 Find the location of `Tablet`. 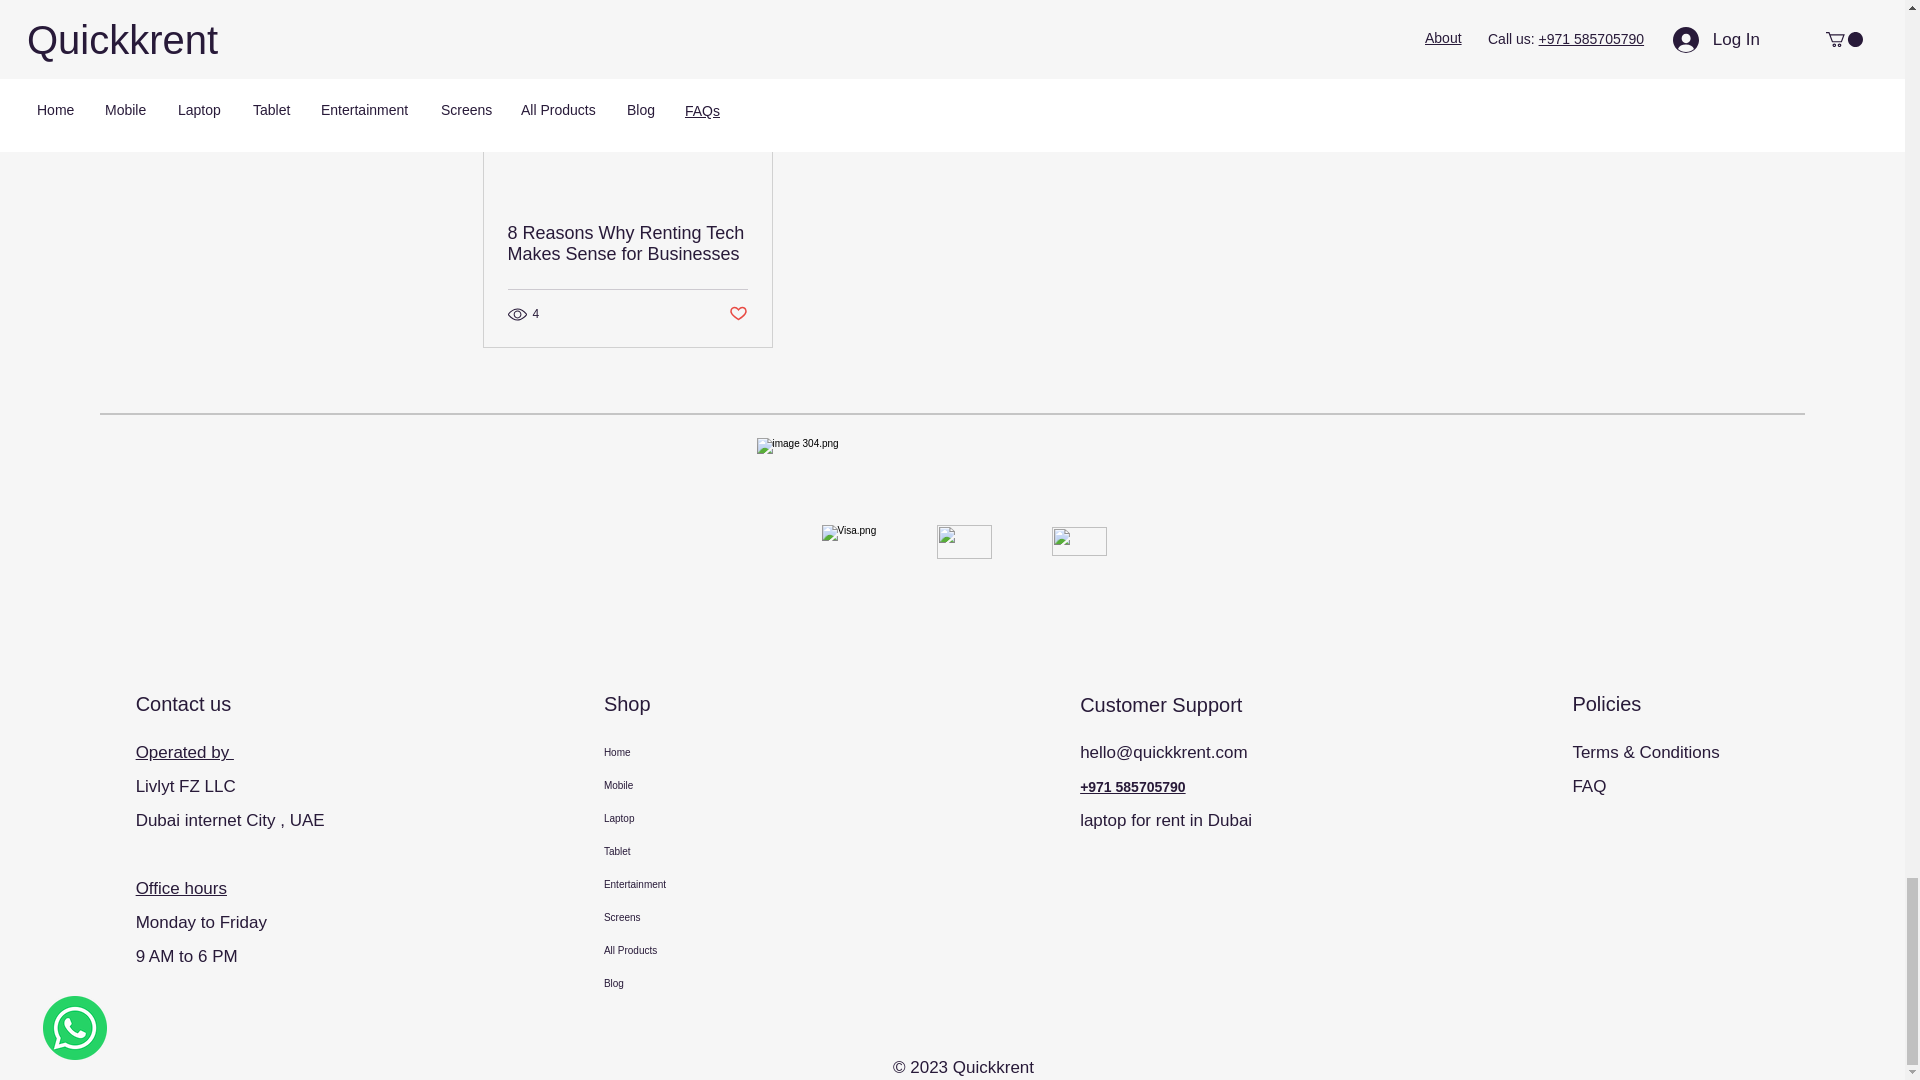

Tablet is located at coordinates (714, 851).